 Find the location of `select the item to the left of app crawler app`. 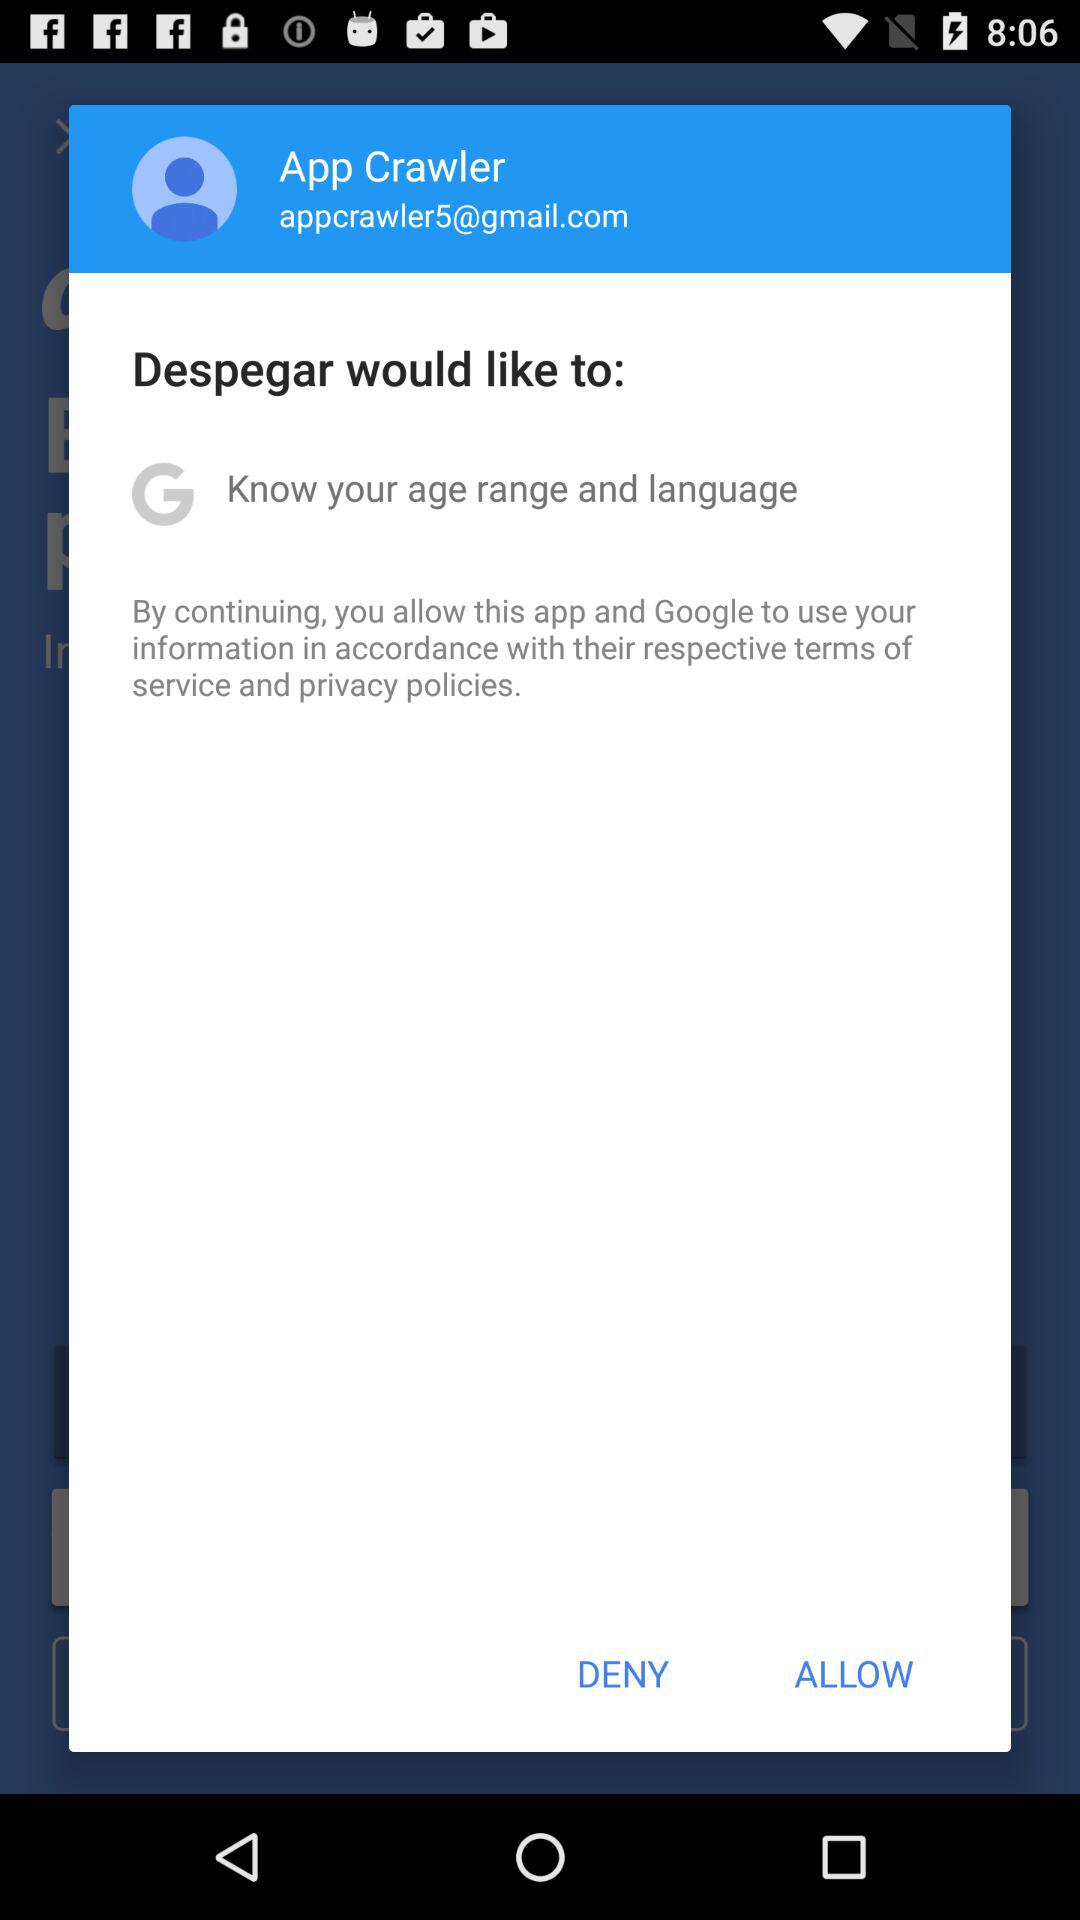

select the item to the left of app crawler app is located at coordinates (184, 188).